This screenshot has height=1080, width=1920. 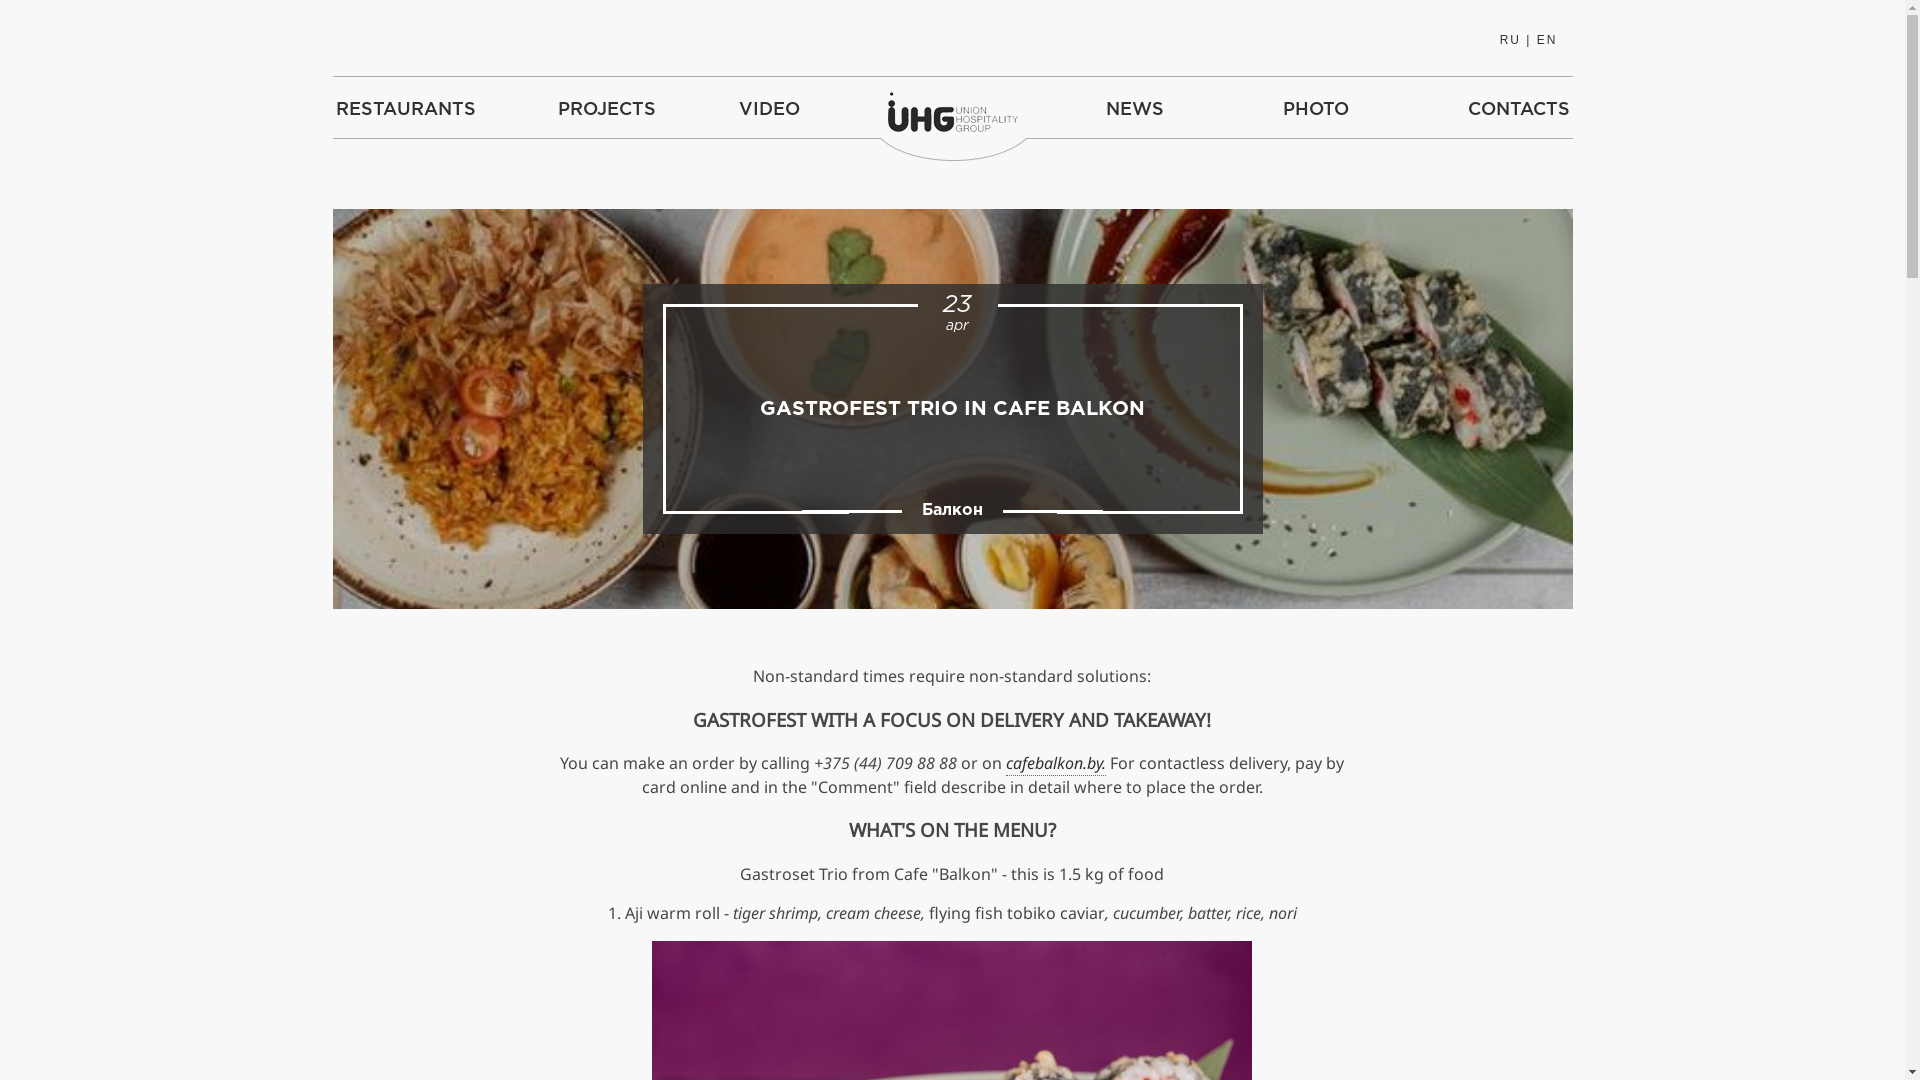 I want to click on CONTACTS, so click(x=1518, y=108).